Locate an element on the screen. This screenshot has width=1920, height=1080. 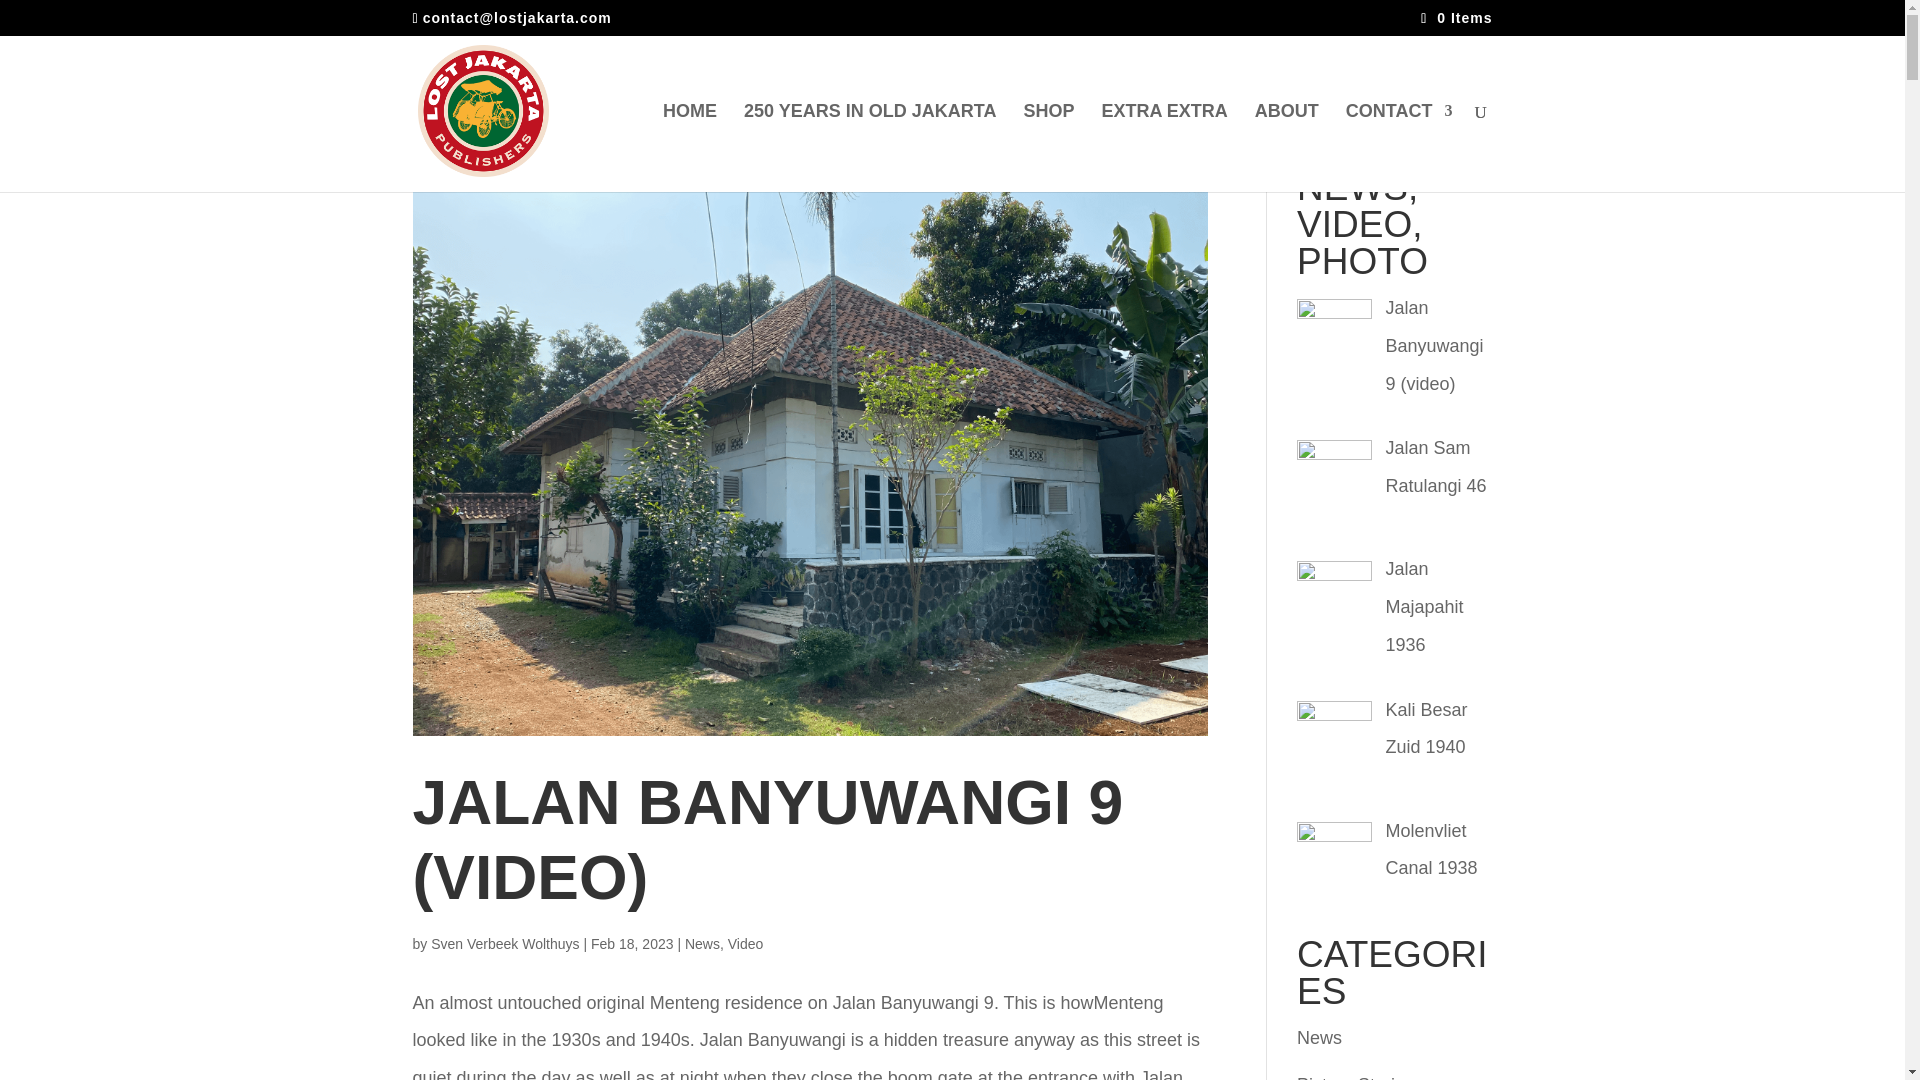
CONTACT is located at coordinates (1399, 148).